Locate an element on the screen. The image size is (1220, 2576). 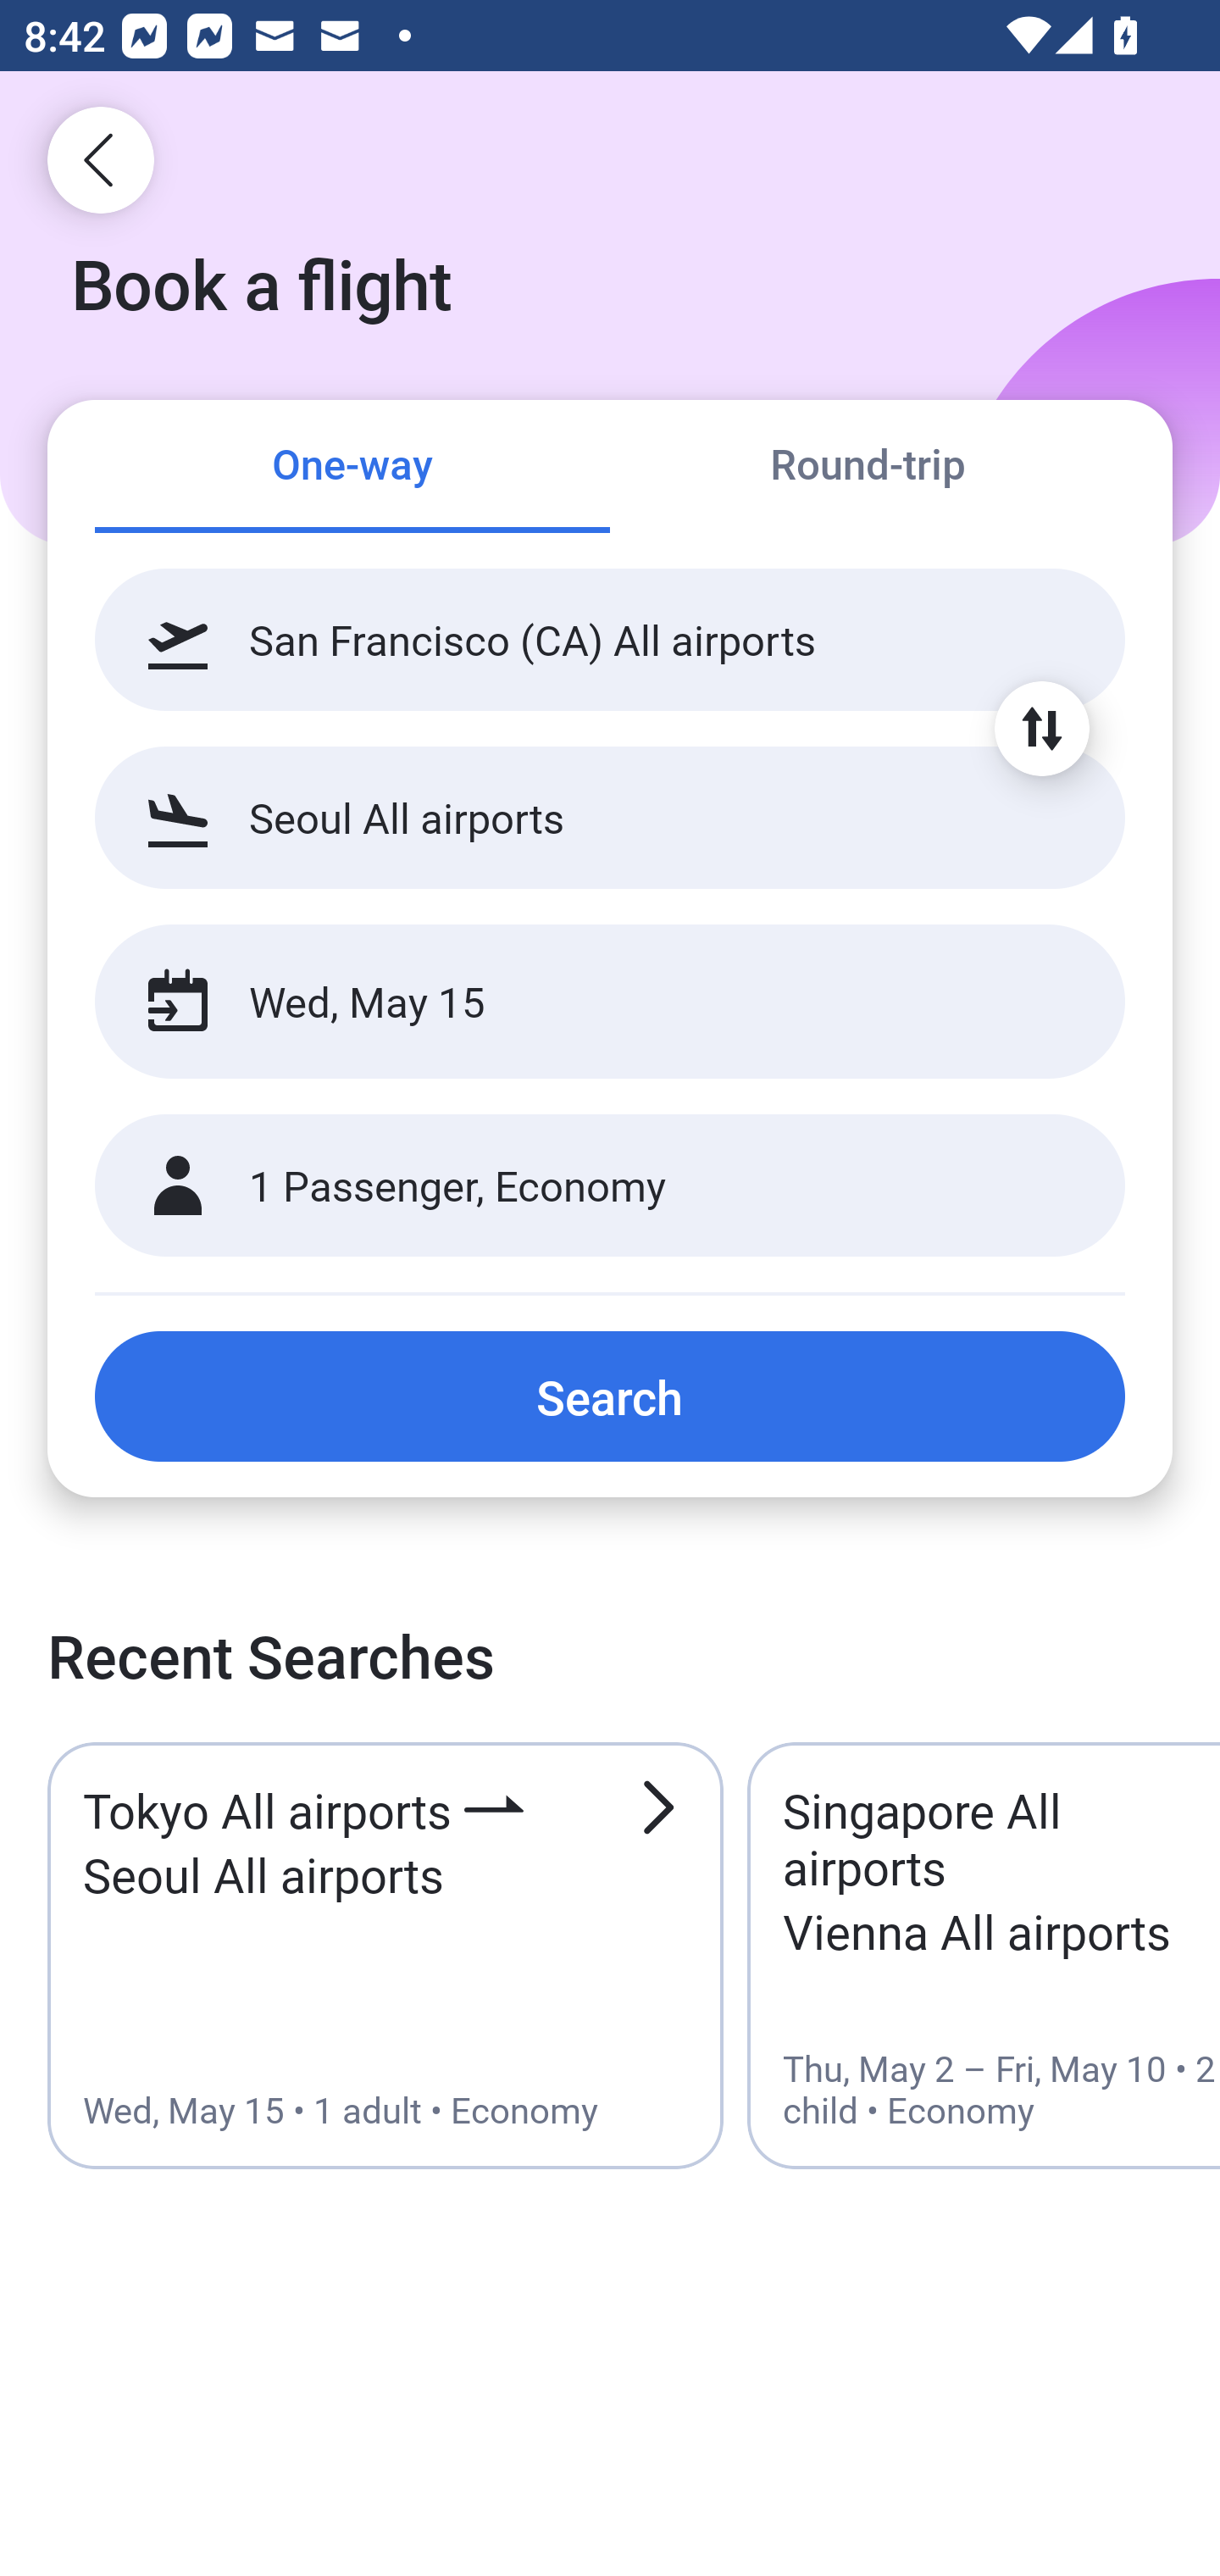
Search is located at coordinates (610, 1396).